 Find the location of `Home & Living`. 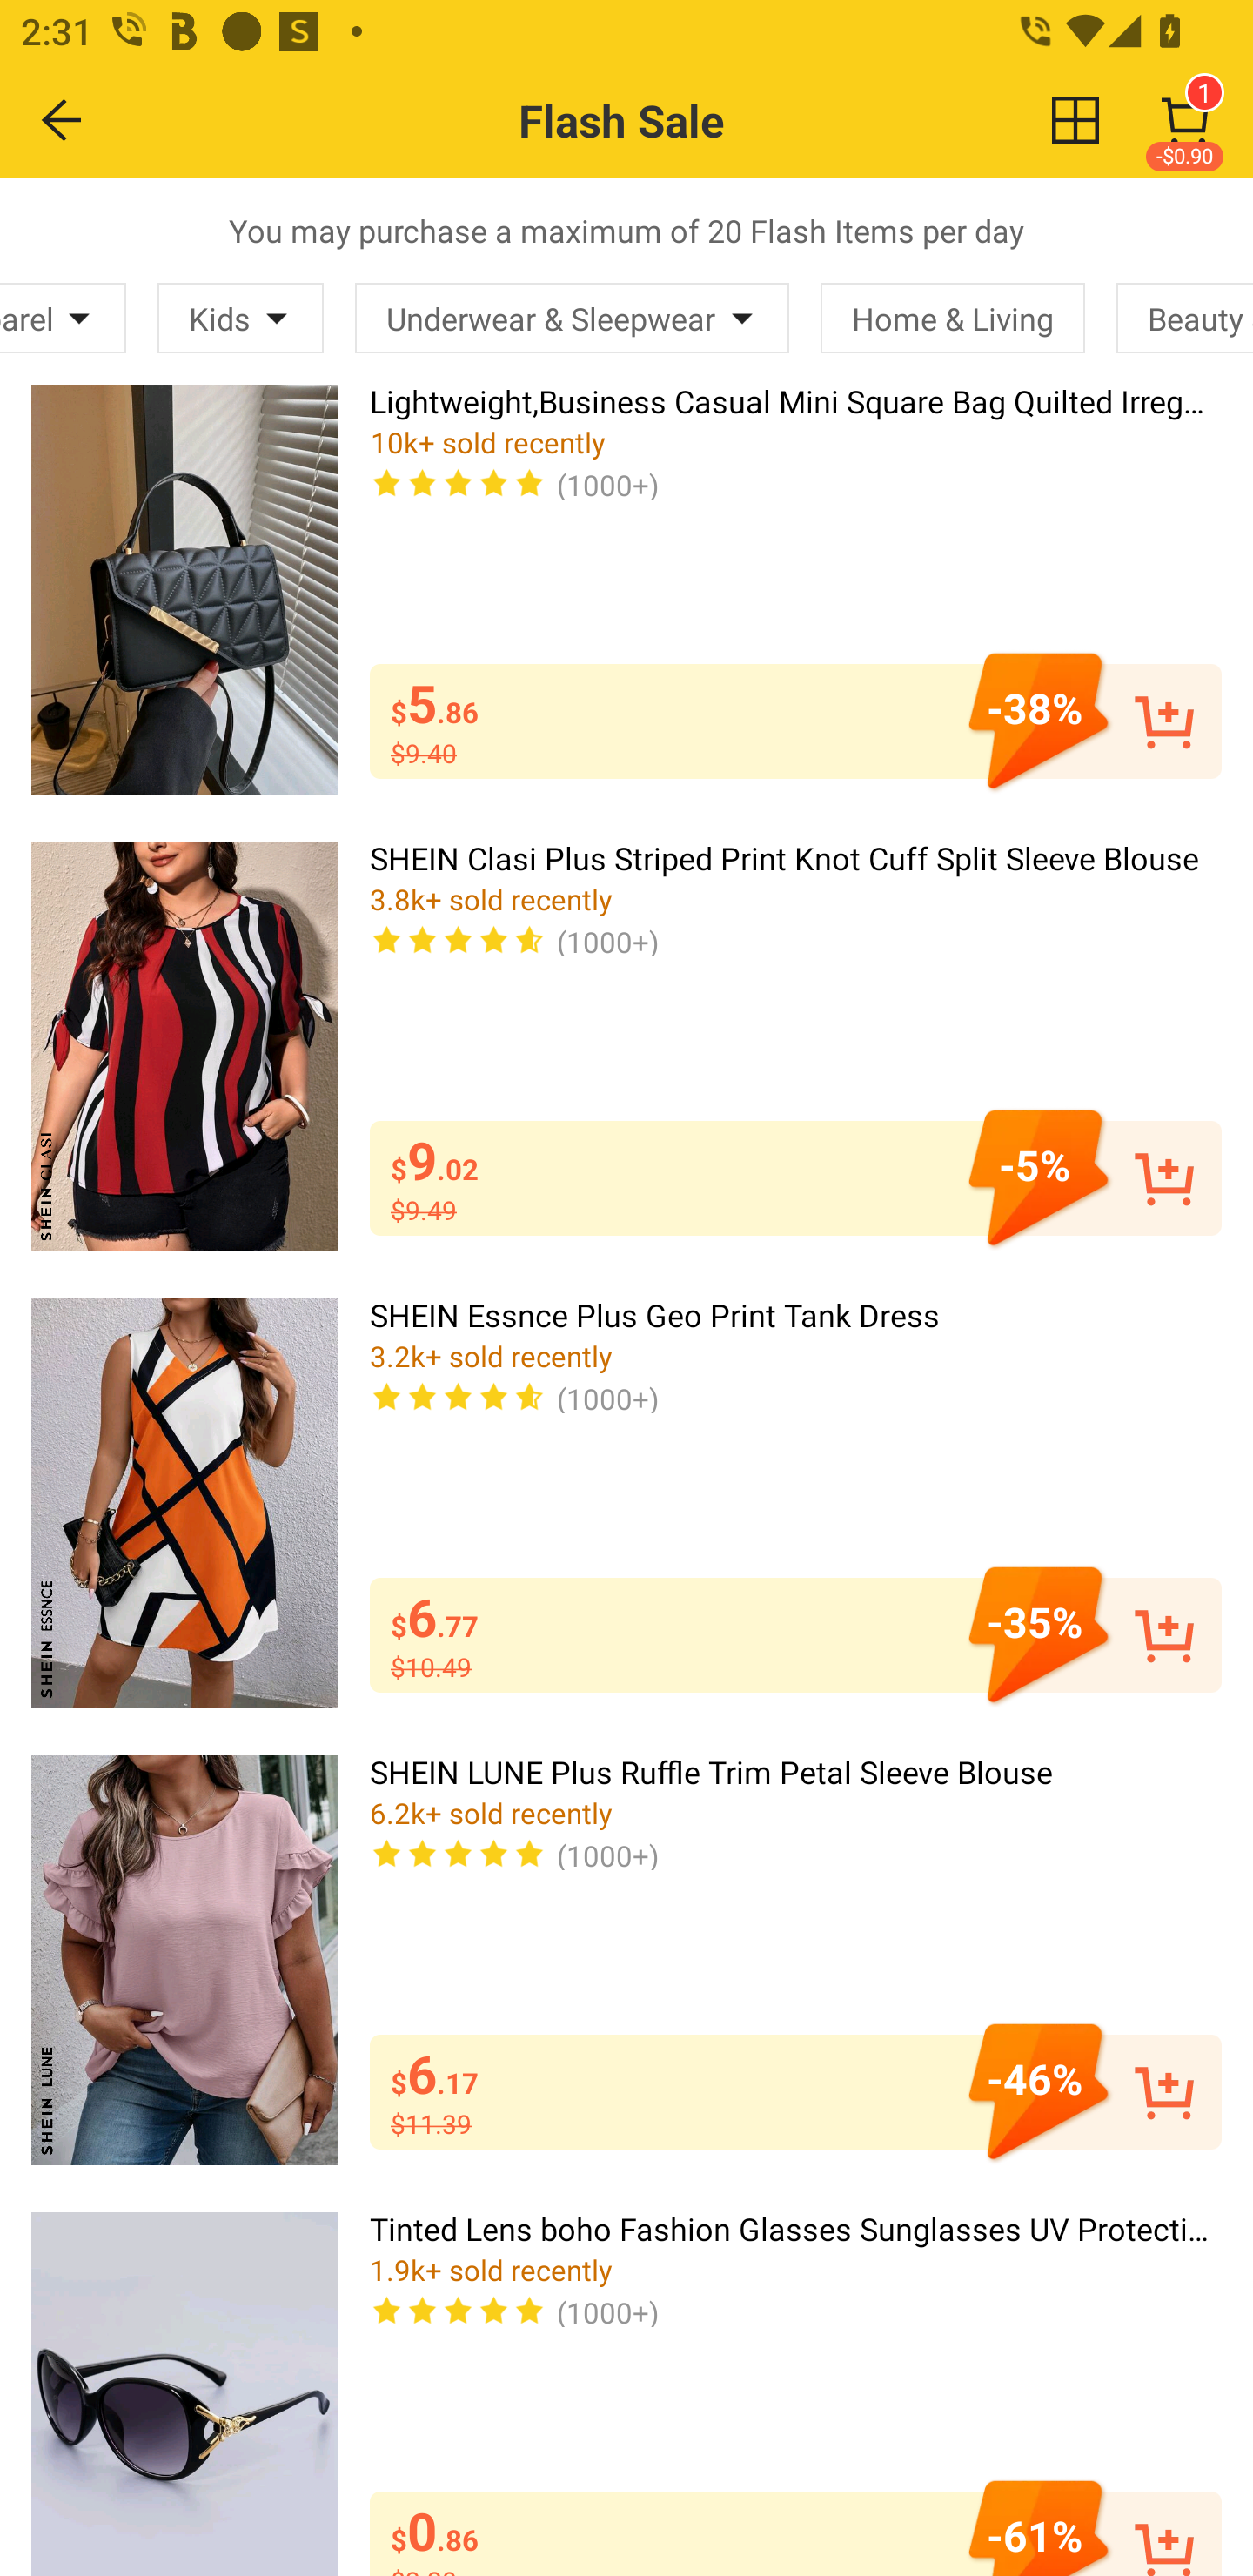

Home & Living is located at coordinates (953, 318).